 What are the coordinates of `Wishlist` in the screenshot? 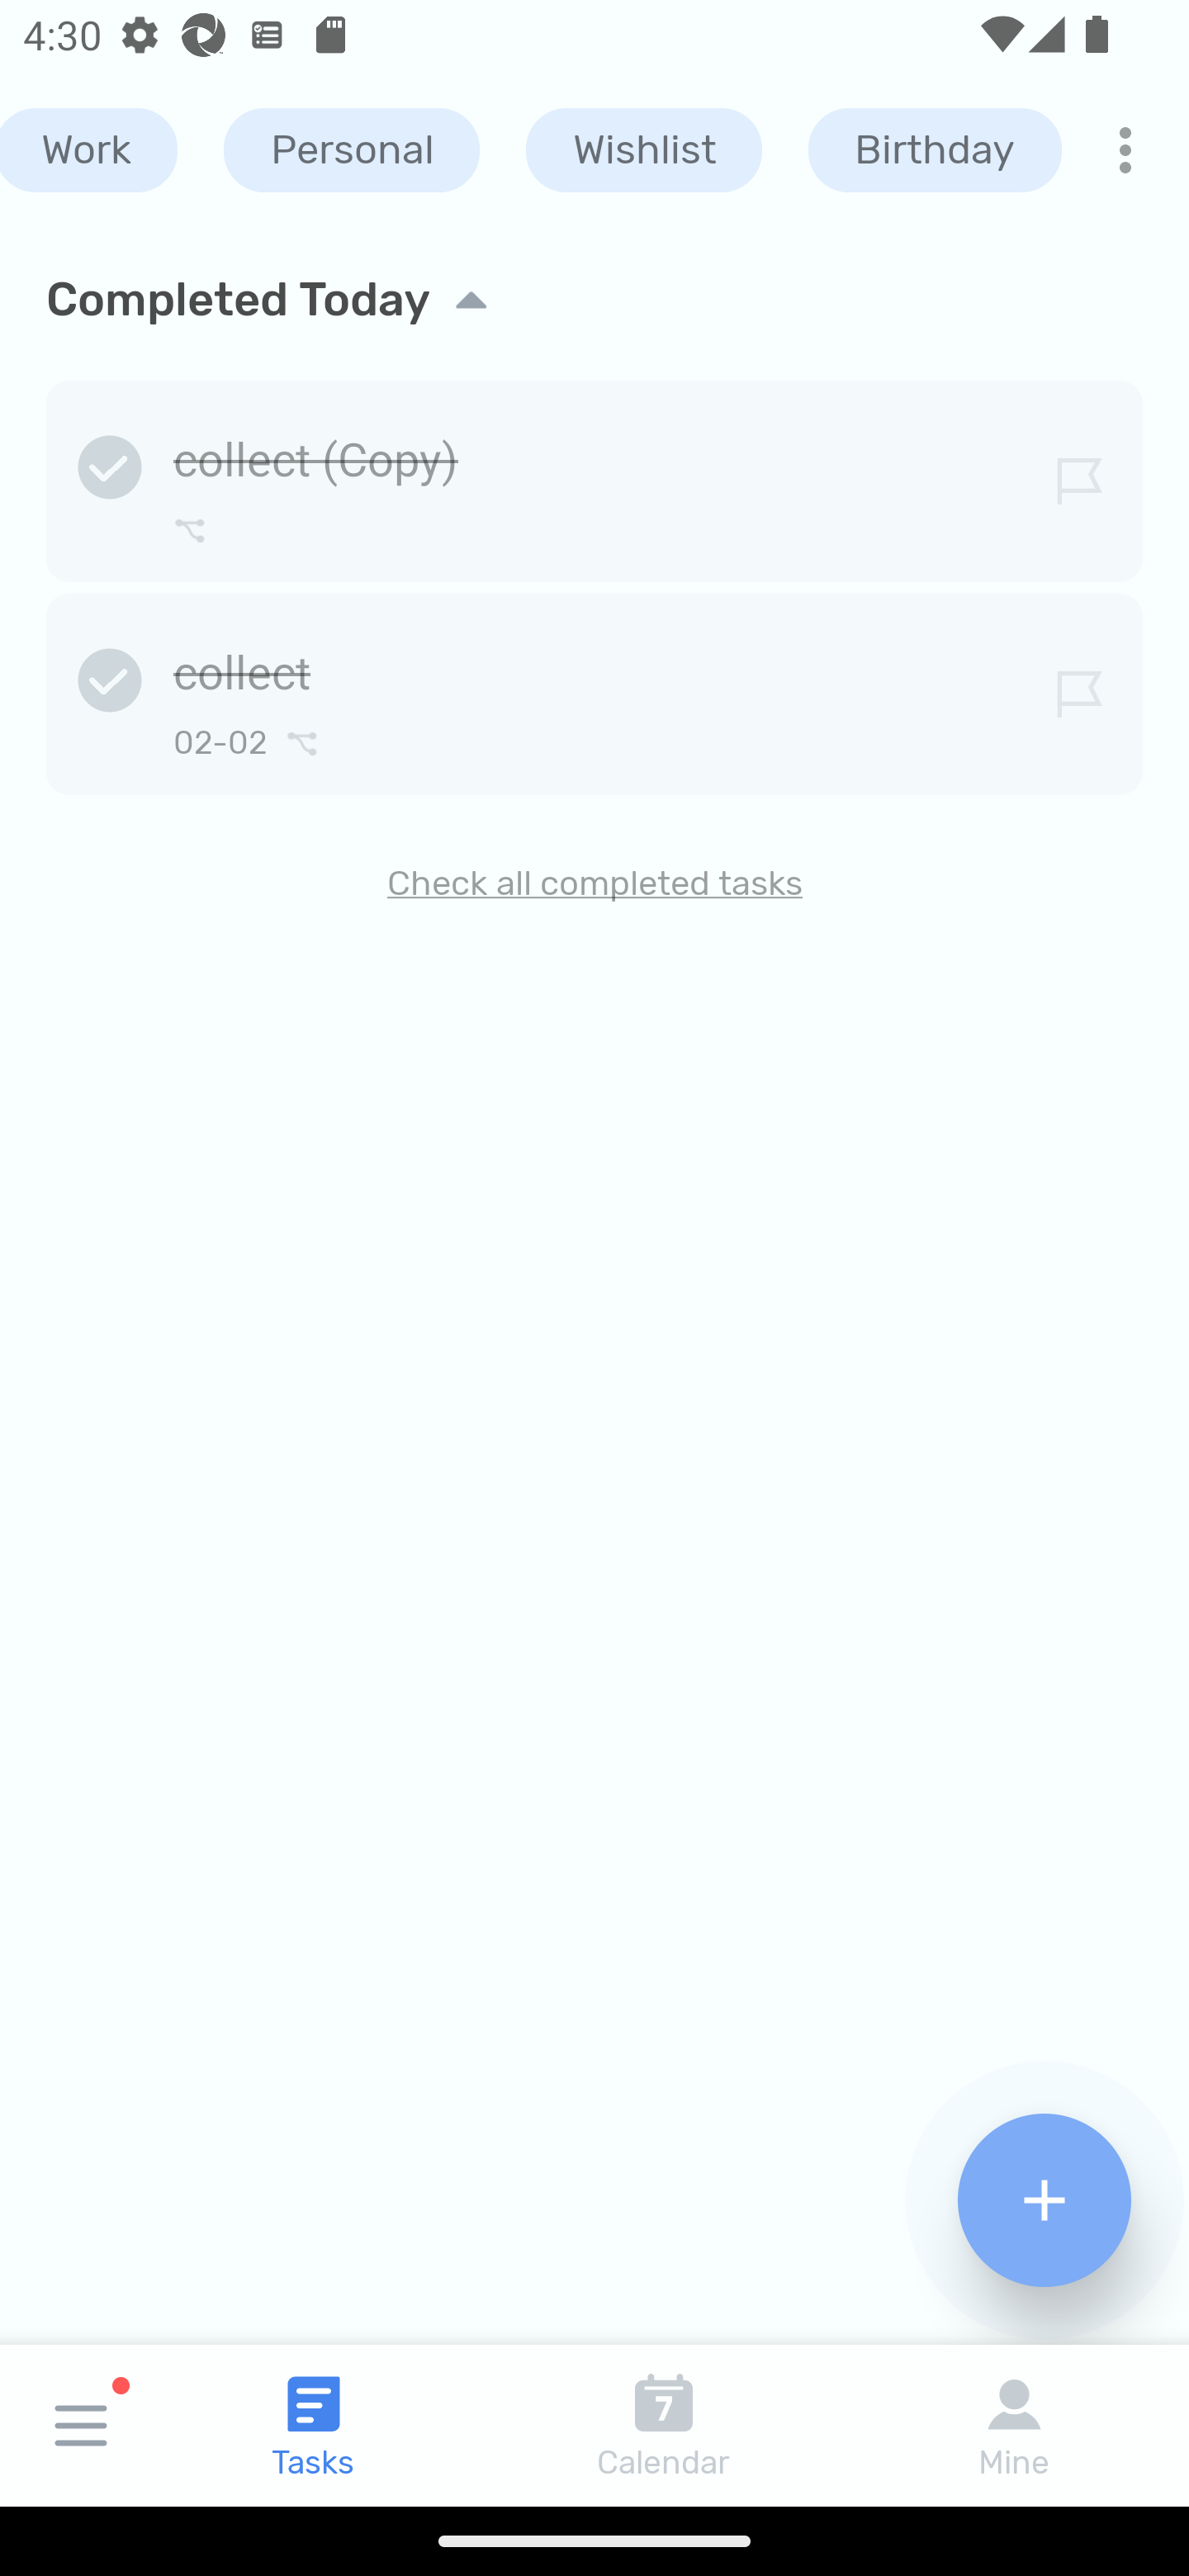 It's located at (644, 150).